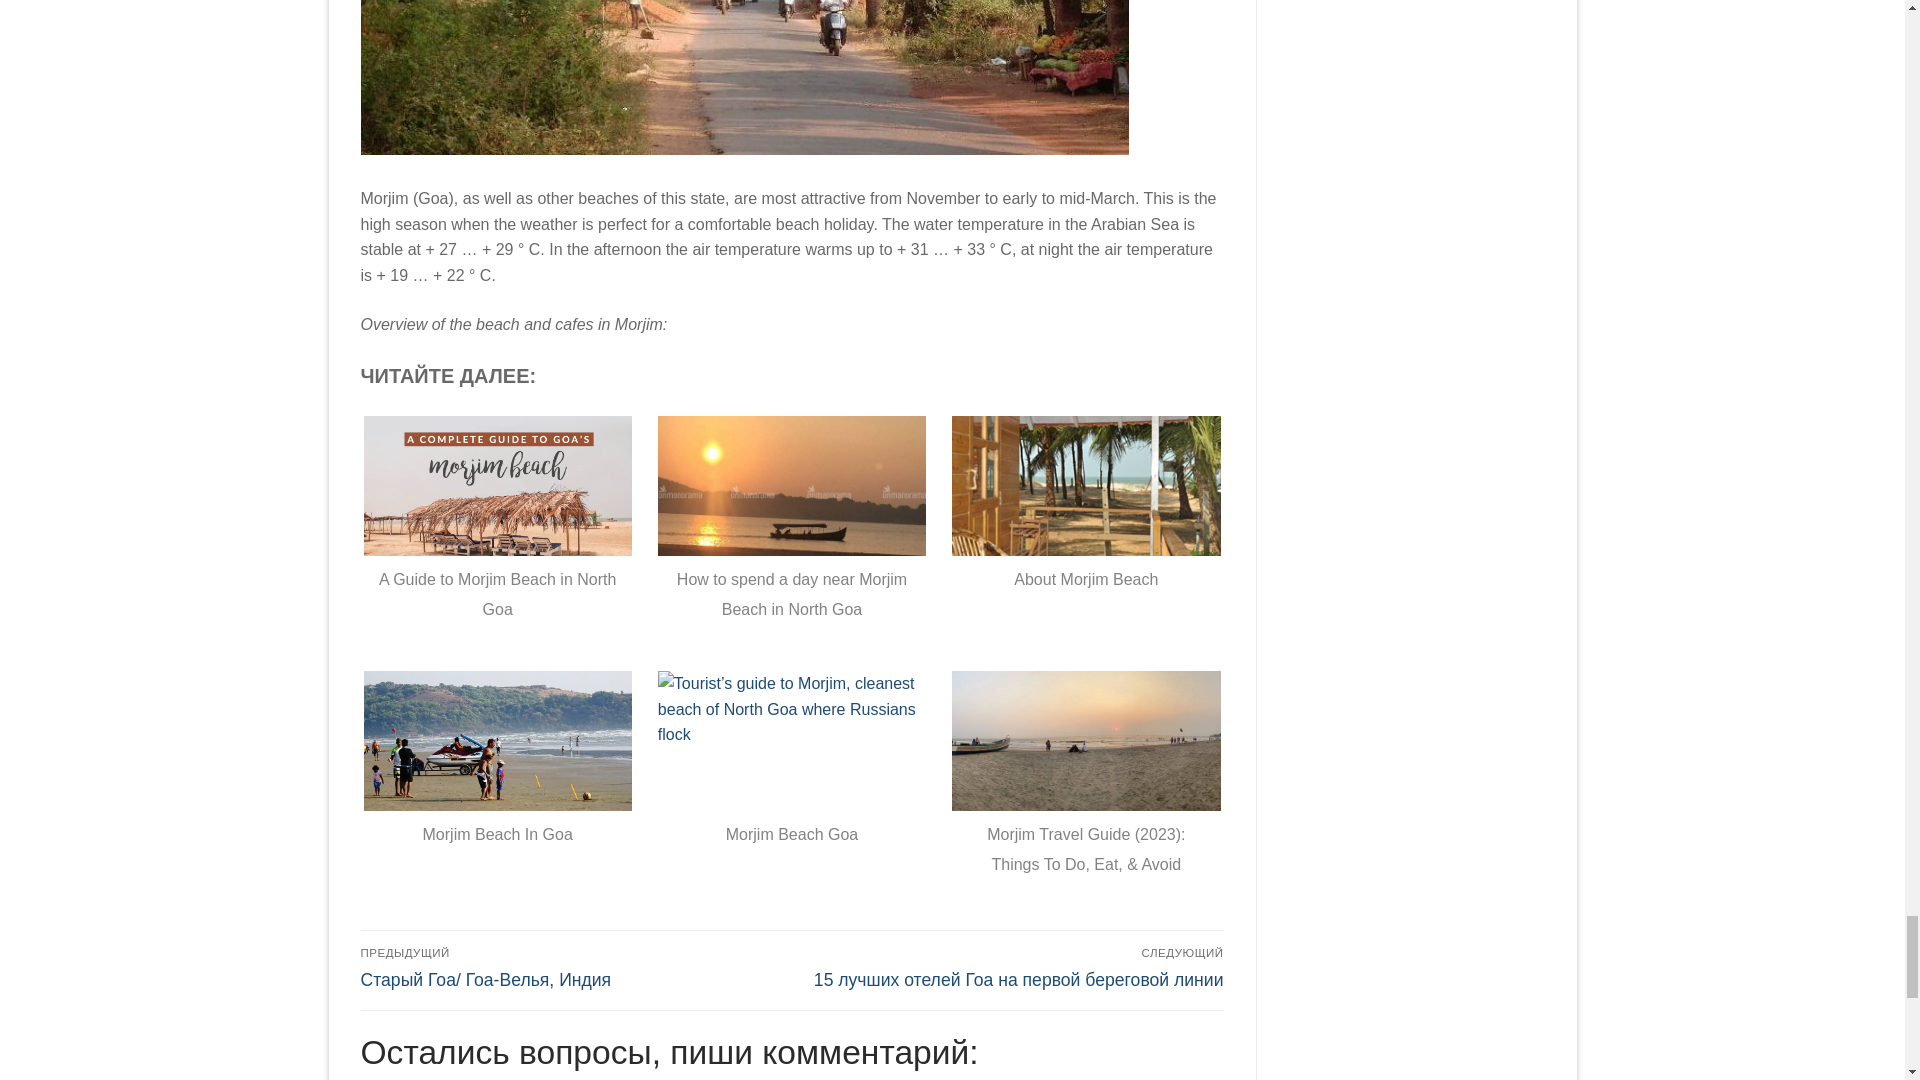 The image size is (1920, 1080). I want to click on About Morjim Beach, so click(1086, 532).